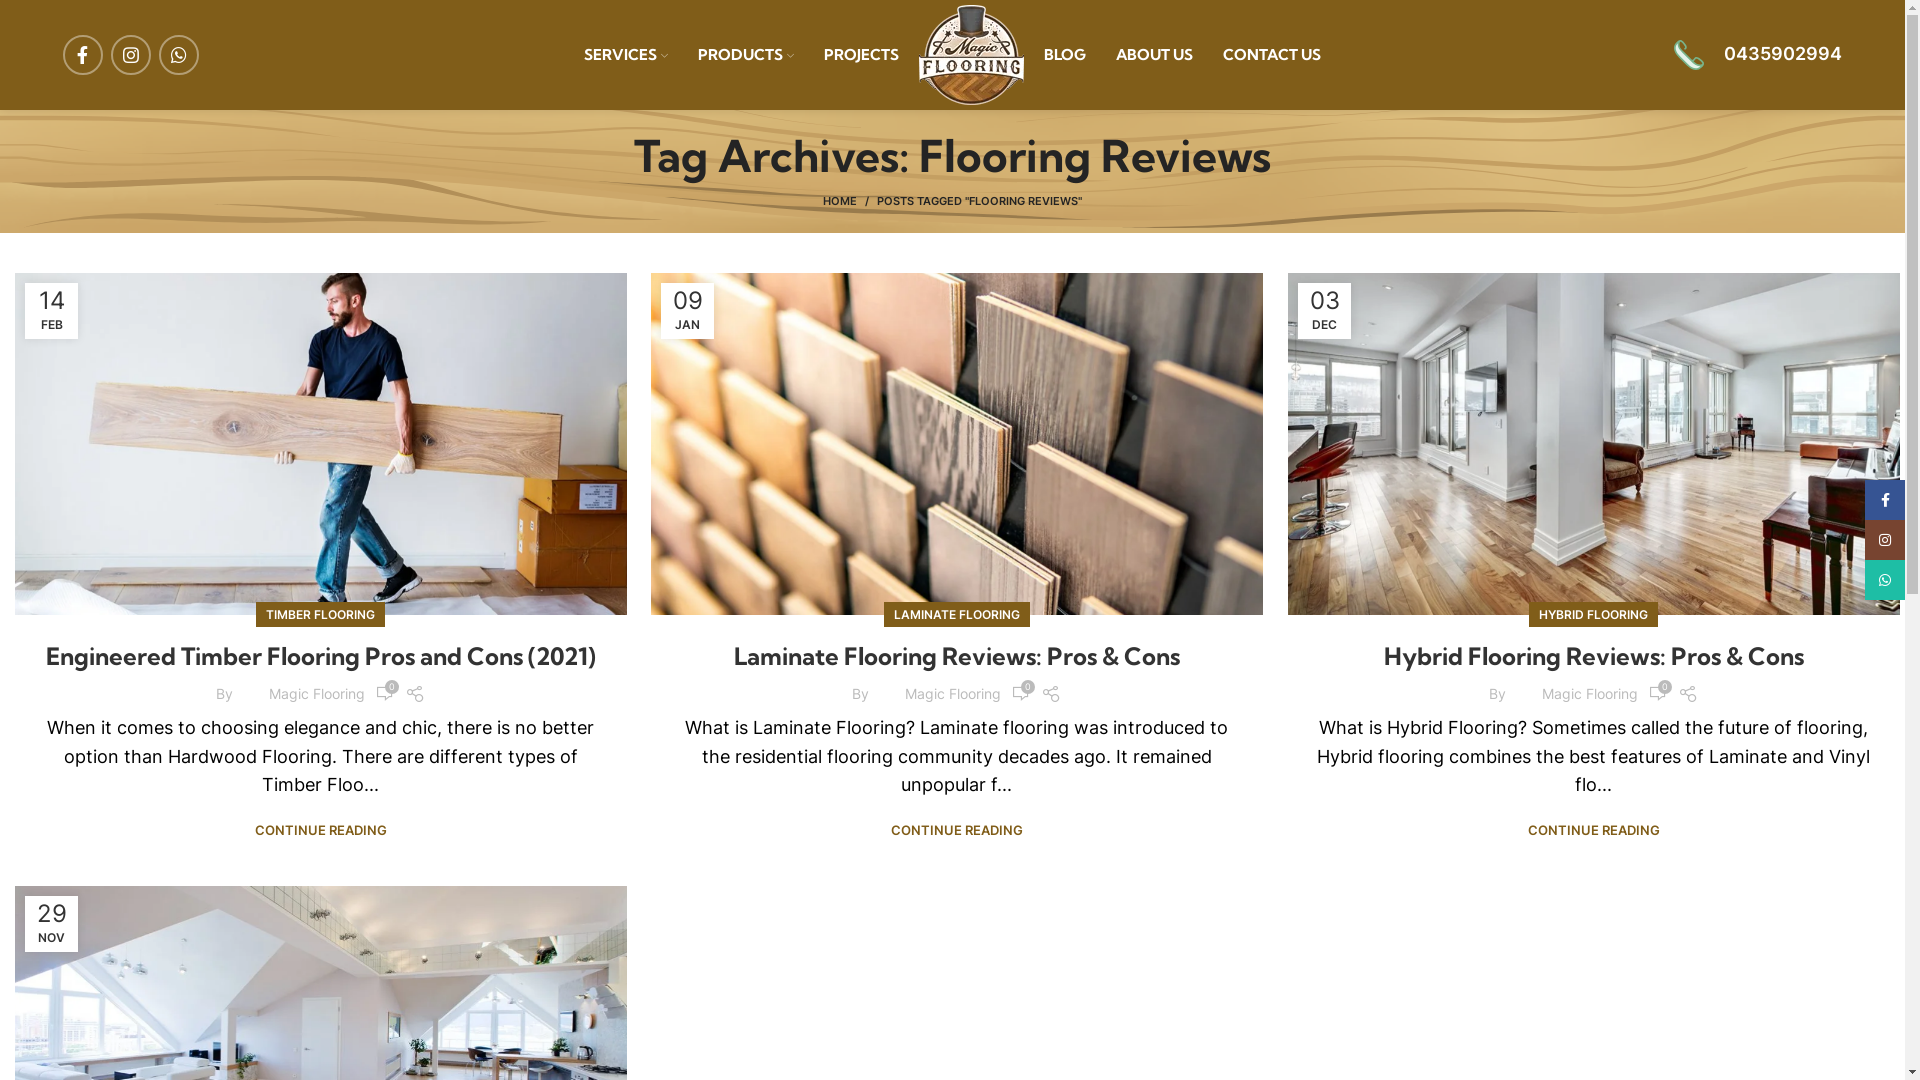  What do you see at coordinates (321, 830) in the screenshot?
I see `CONTINUE READING` at bounding box center [321, 830].